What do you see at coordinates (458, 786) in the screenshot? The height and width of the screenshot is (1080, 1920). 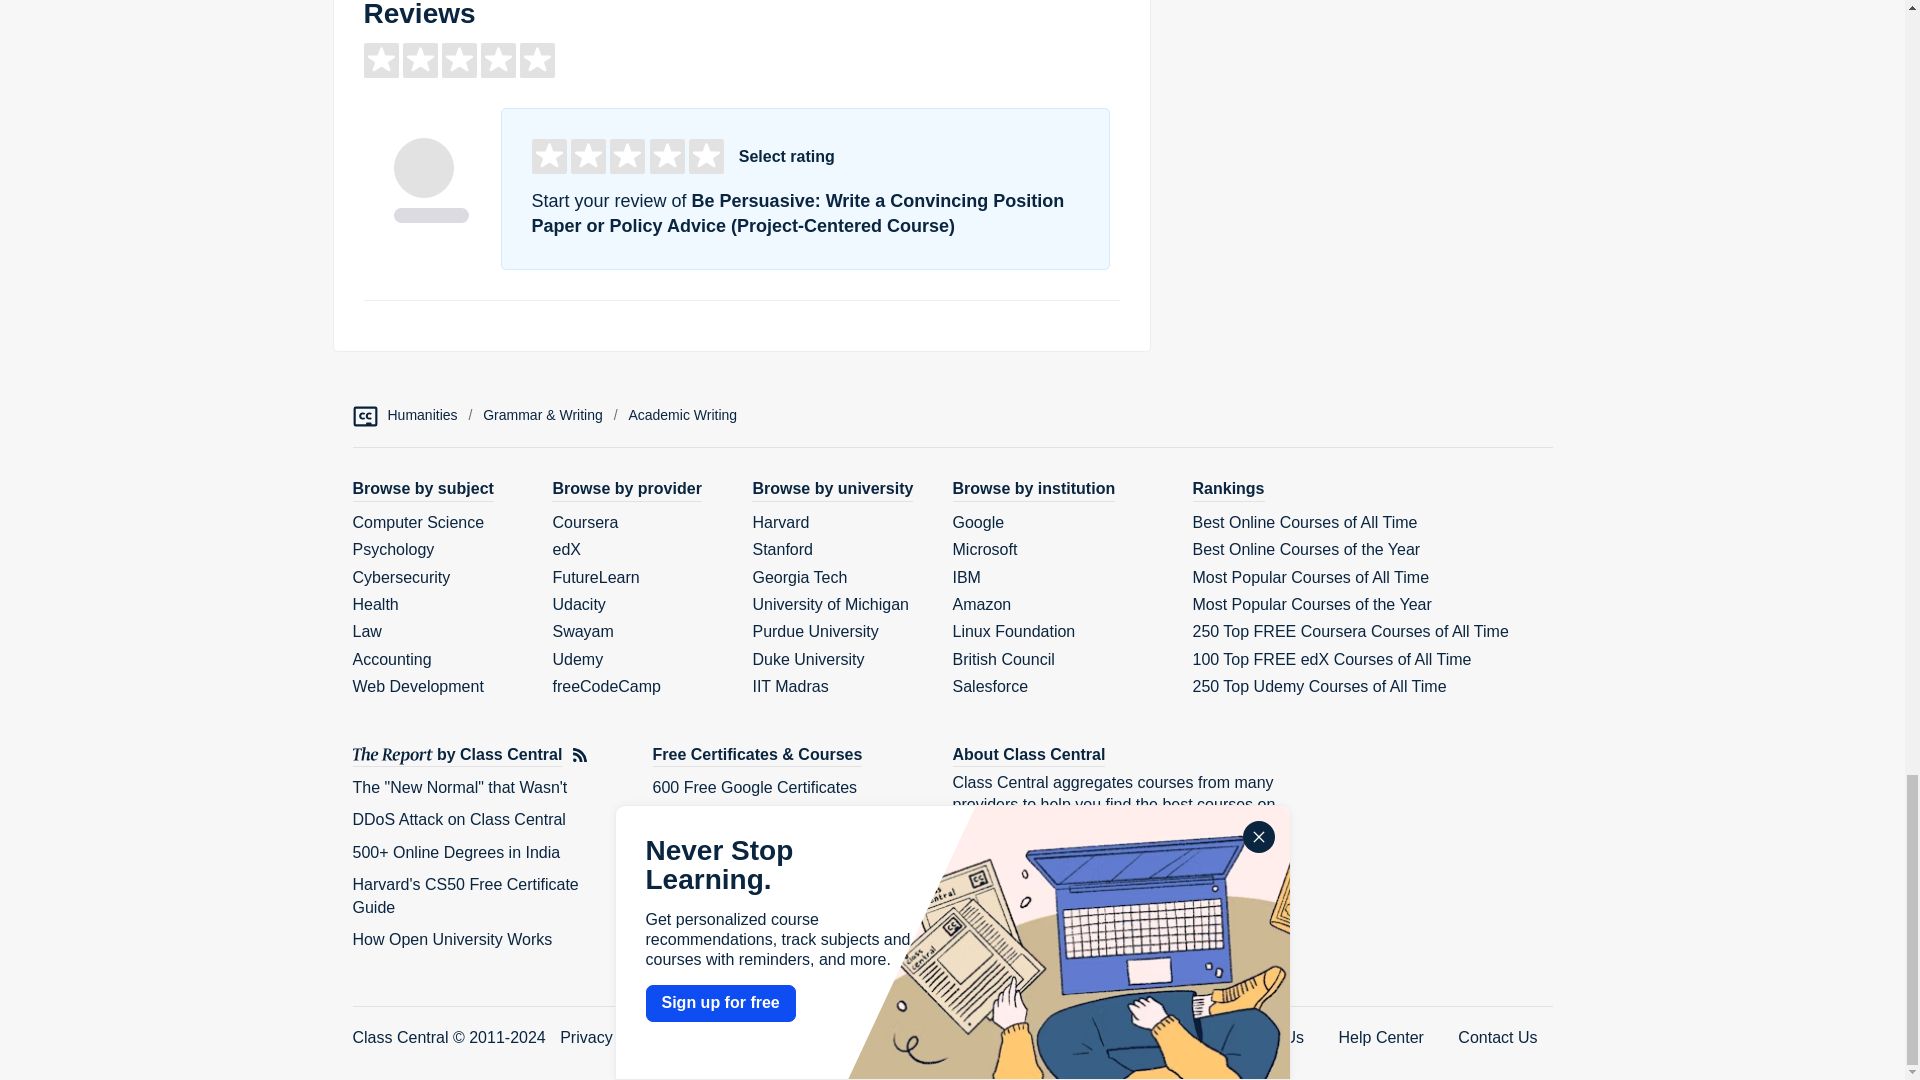 I see `The "New Normal" that Wasn't` at bounding box center [458, 786].